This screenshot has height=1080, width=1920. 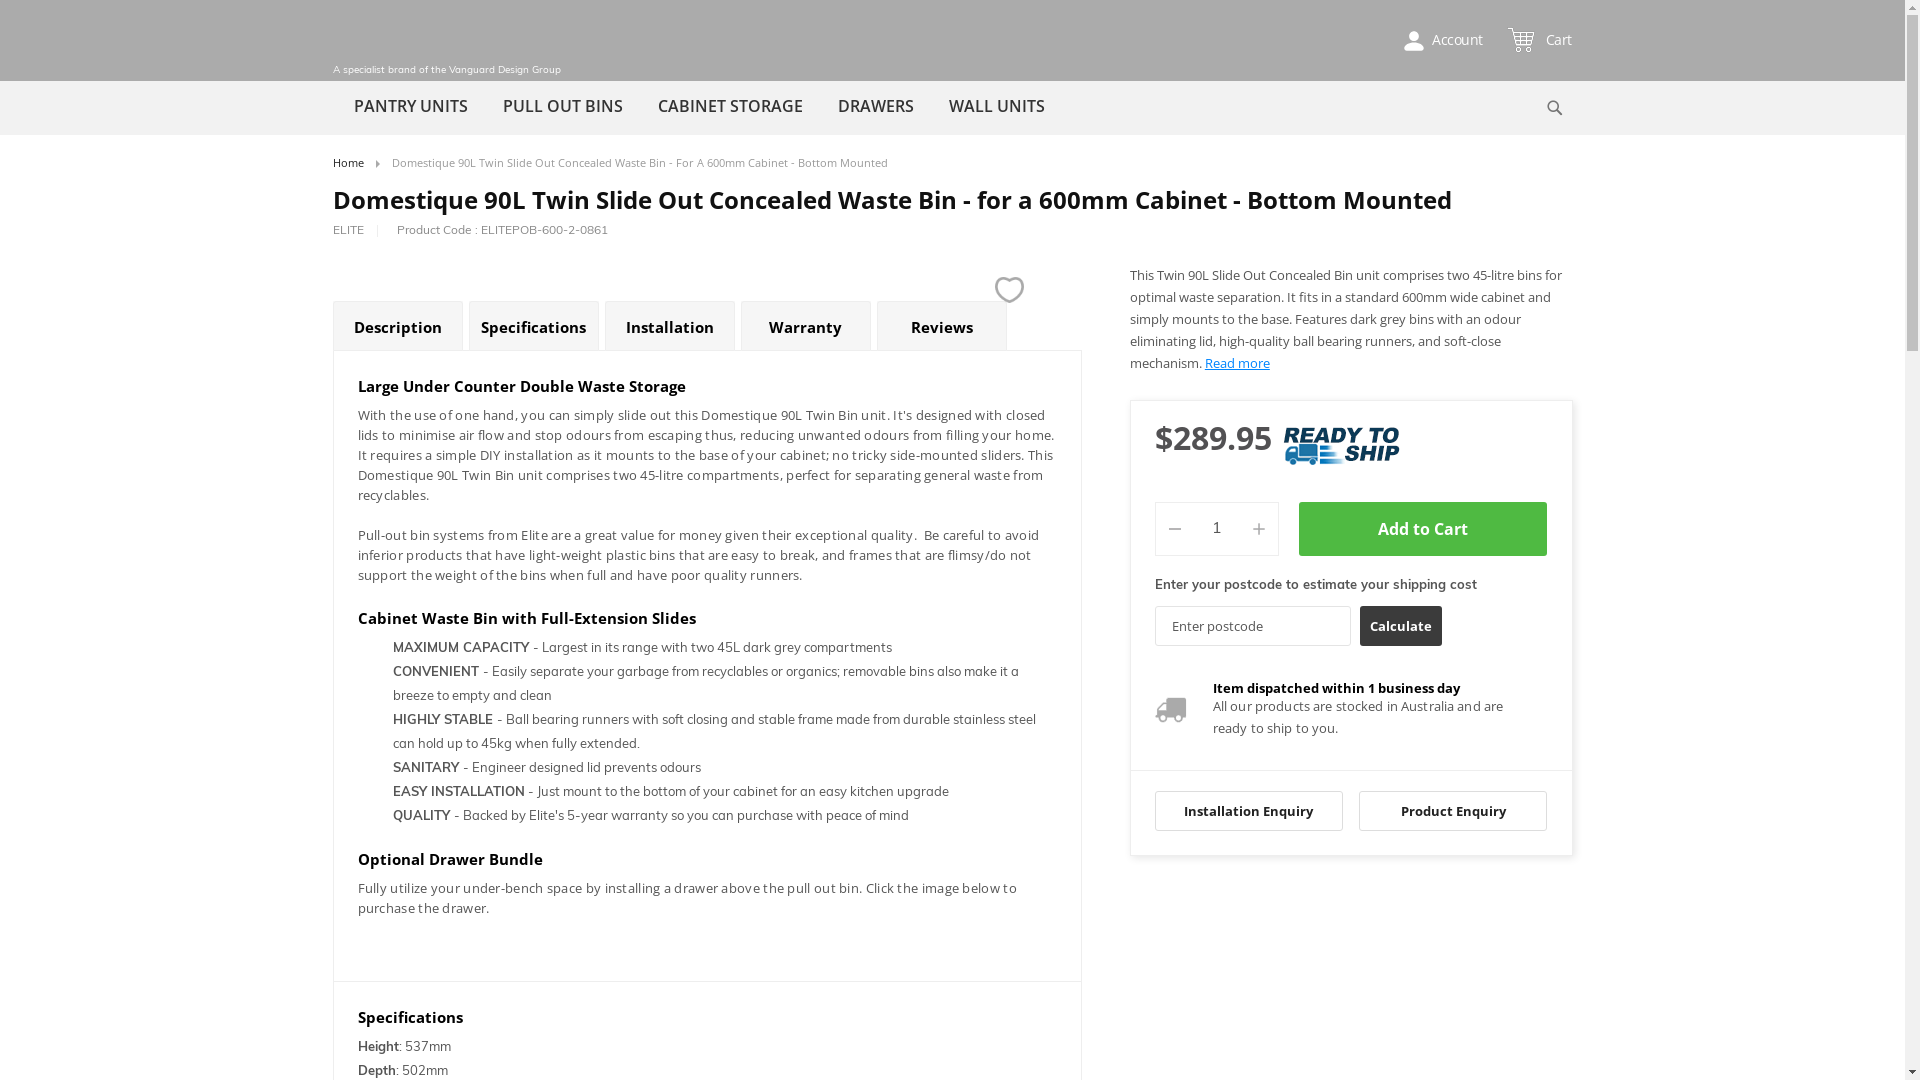 What do you see at coordinates (1554, 108) in the screenshot?
I see `Search` at bounding box center [1554, 108].